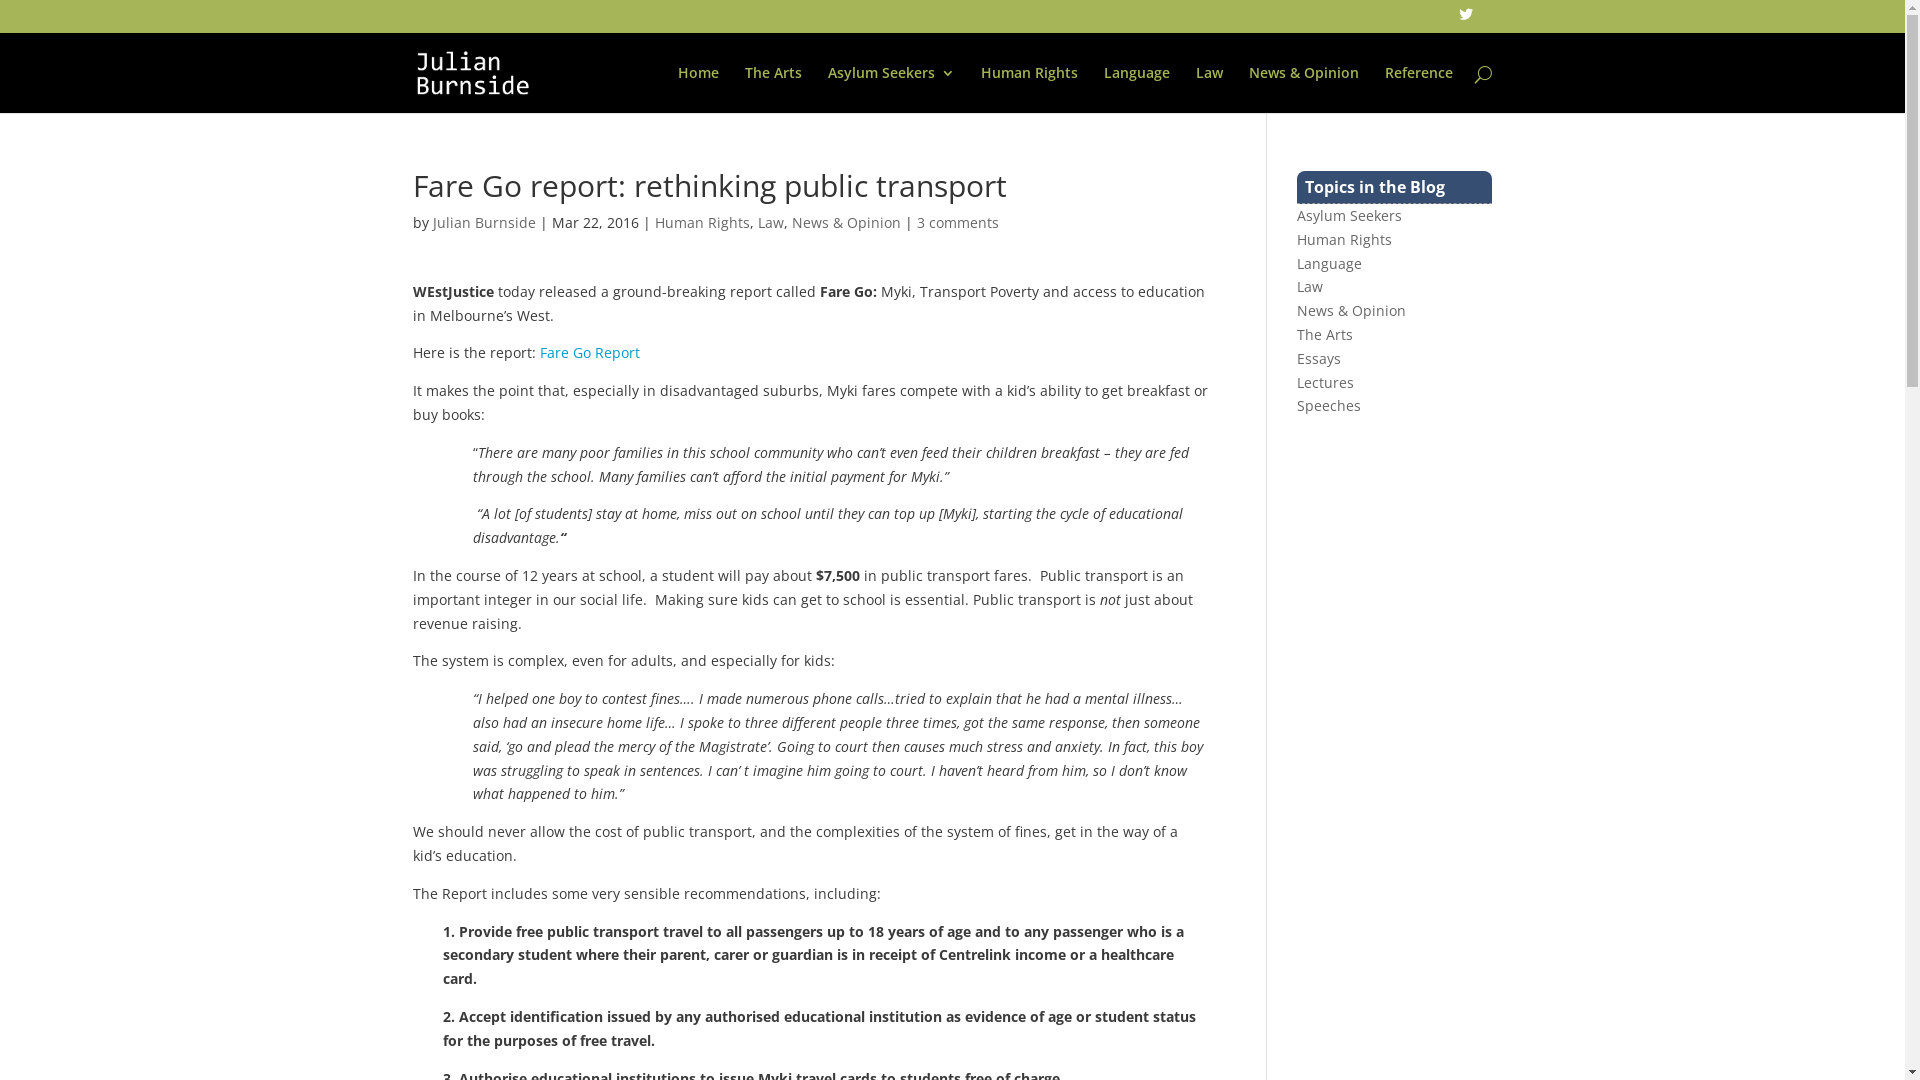 This screenshot has height=1080, width=1920. Describe the element at coordinates (698, 90) in the screenshot. I see `Home` at that location.